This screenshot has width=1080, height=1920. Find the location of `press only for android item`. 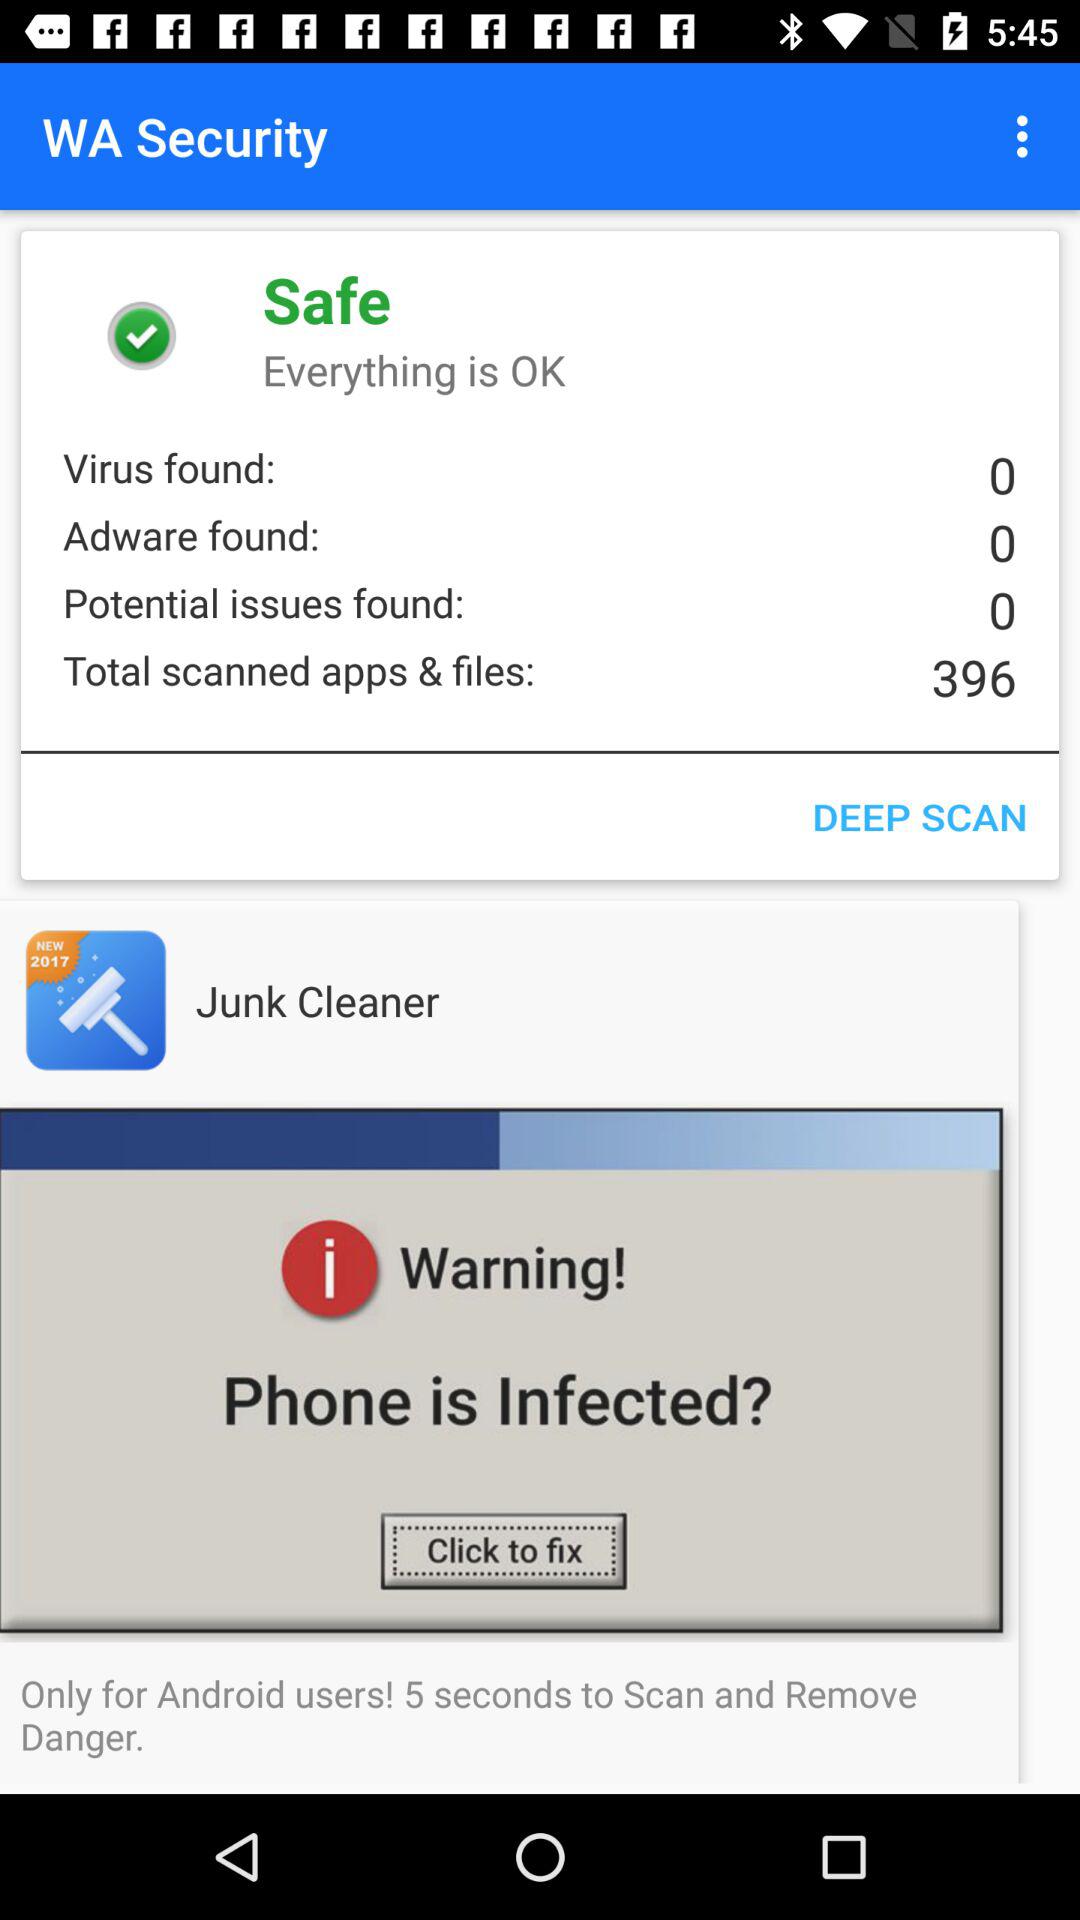

press only for android item is located at coordinates (540, 1714).